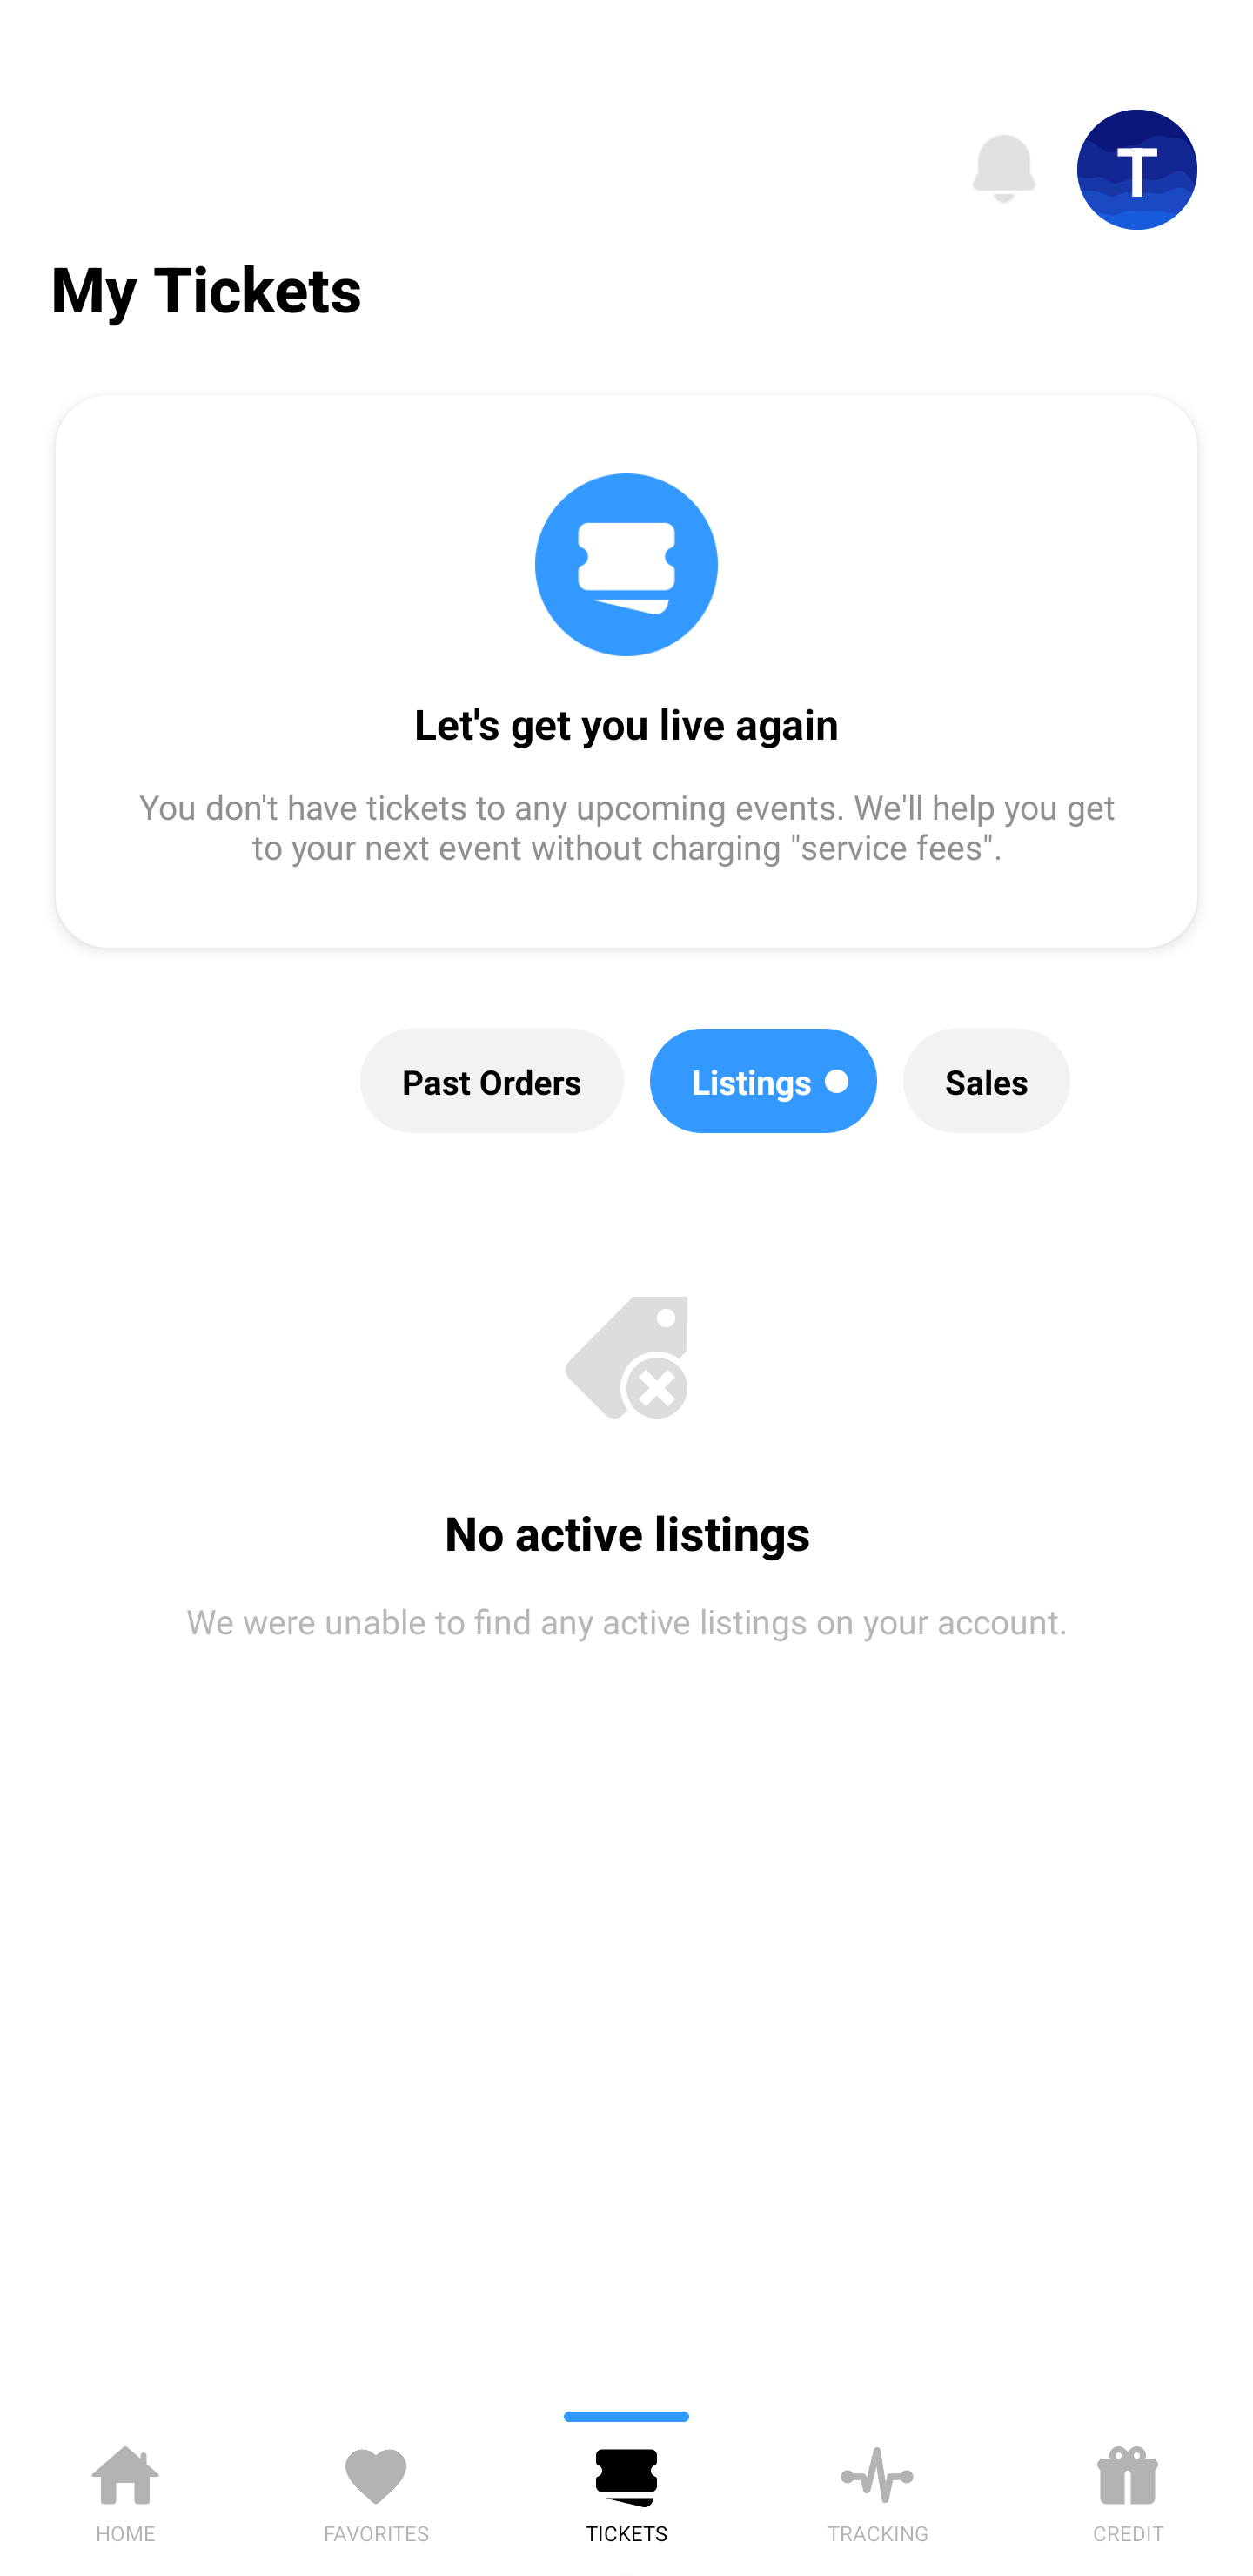  What do you see at coordinates (376, 2489) in the screenshot?
I see `FAVORITES` at bounding box center [376, 2489].